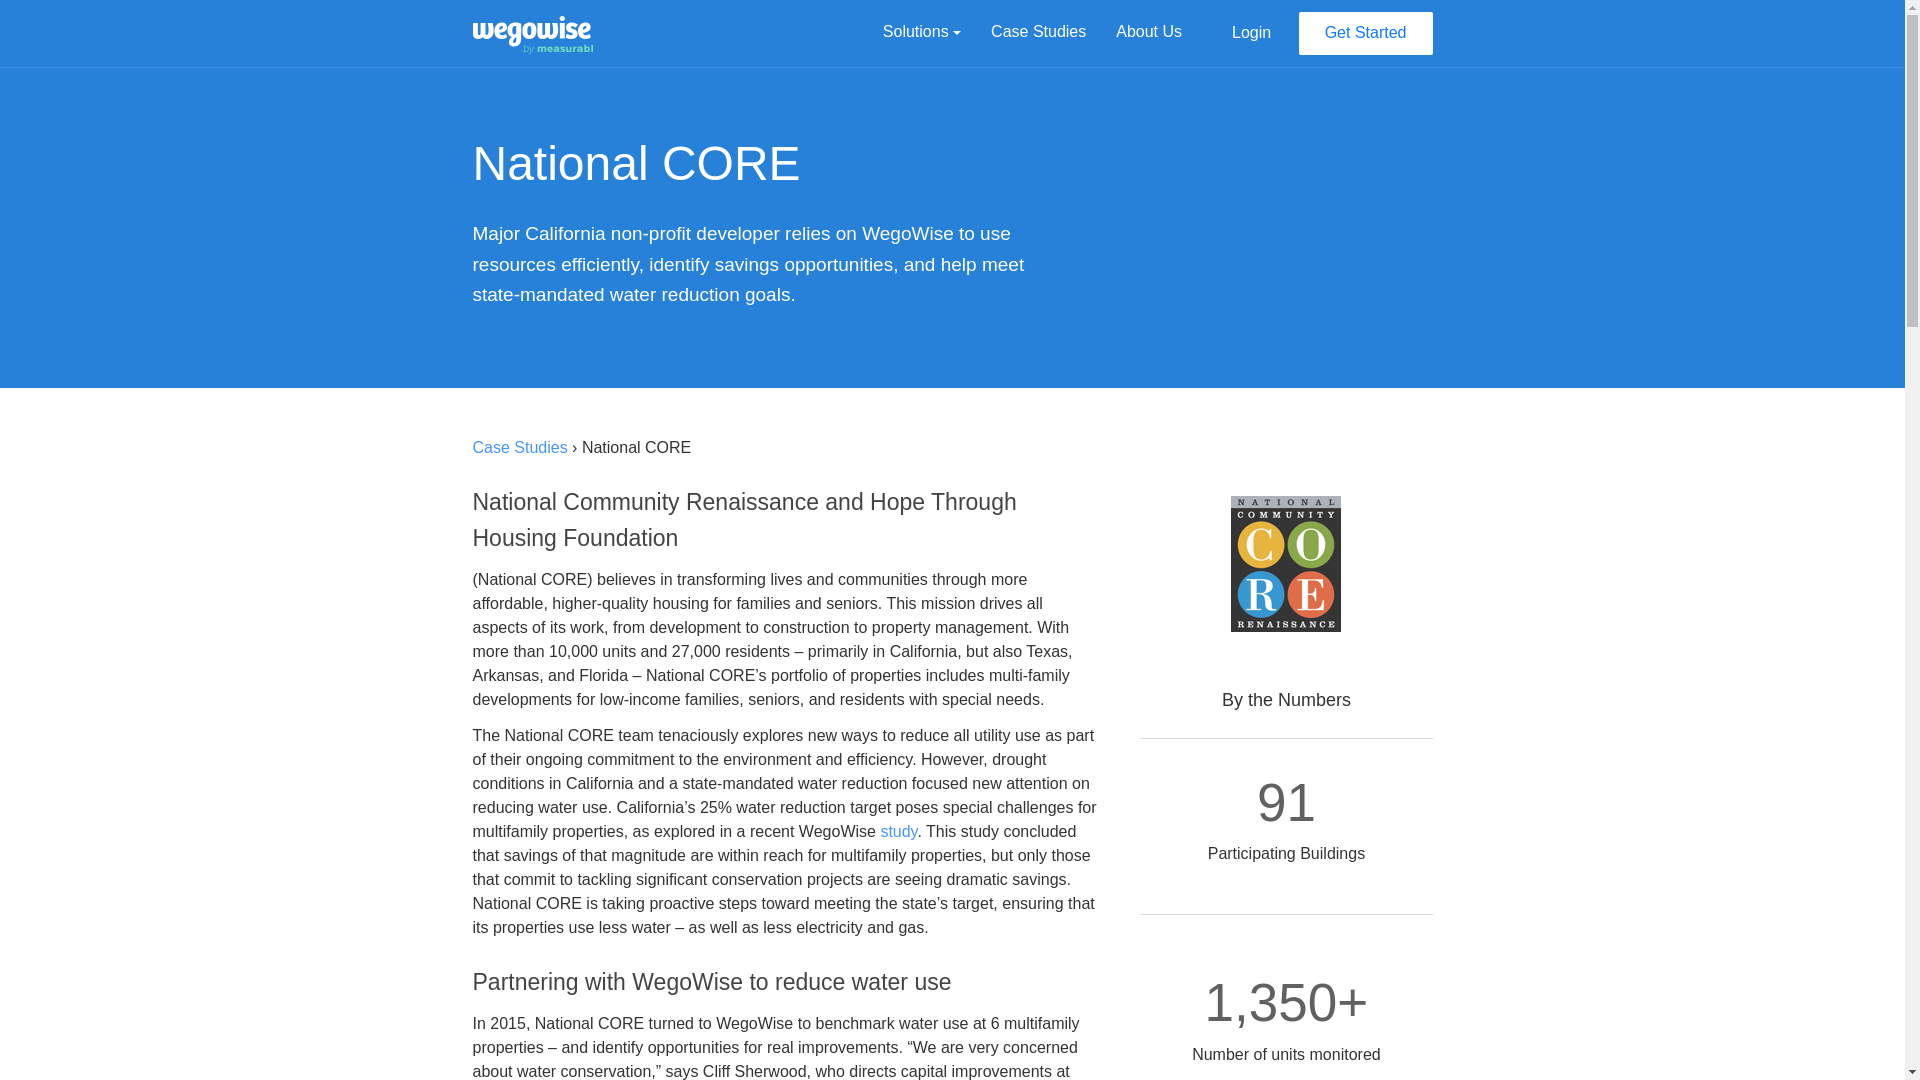  I want to click on Utility Coverage, so click(1346, 1012).